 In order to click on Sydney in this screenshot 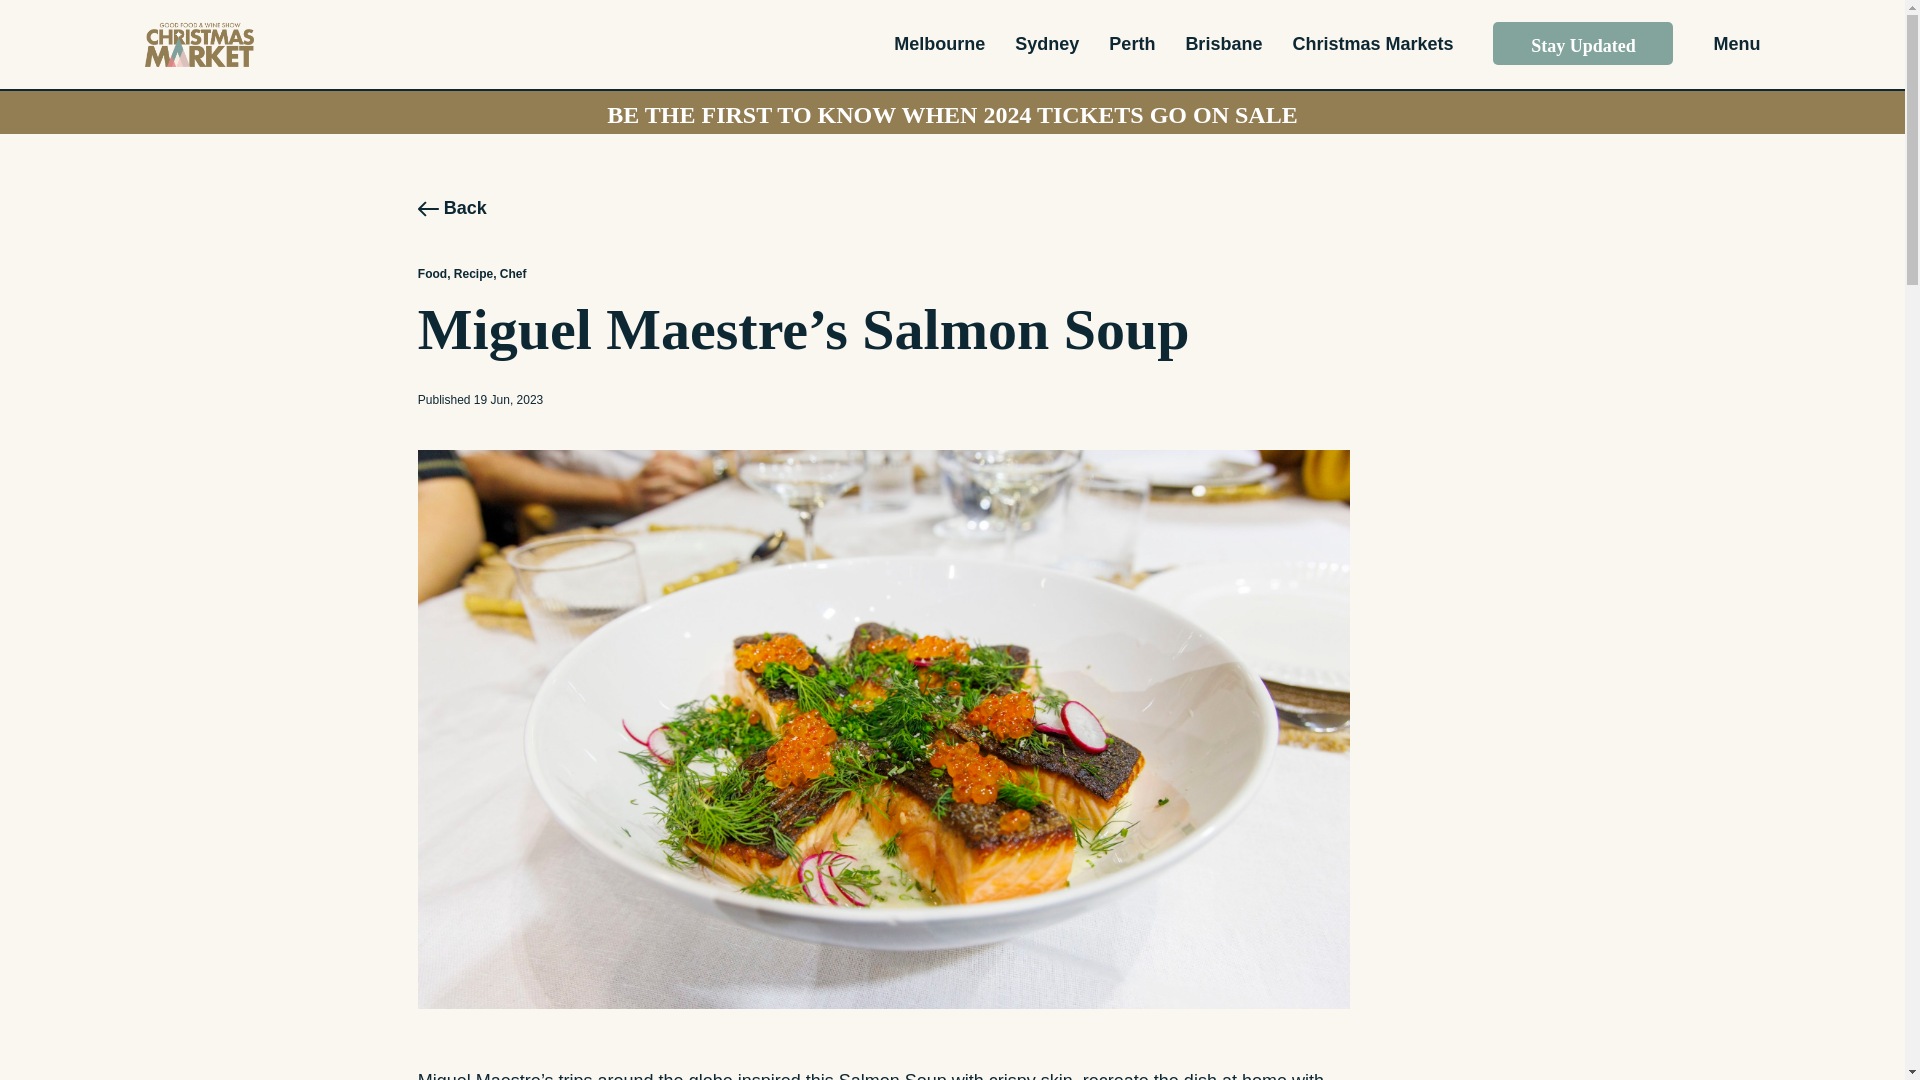, I will do `click(1047, 43)`.